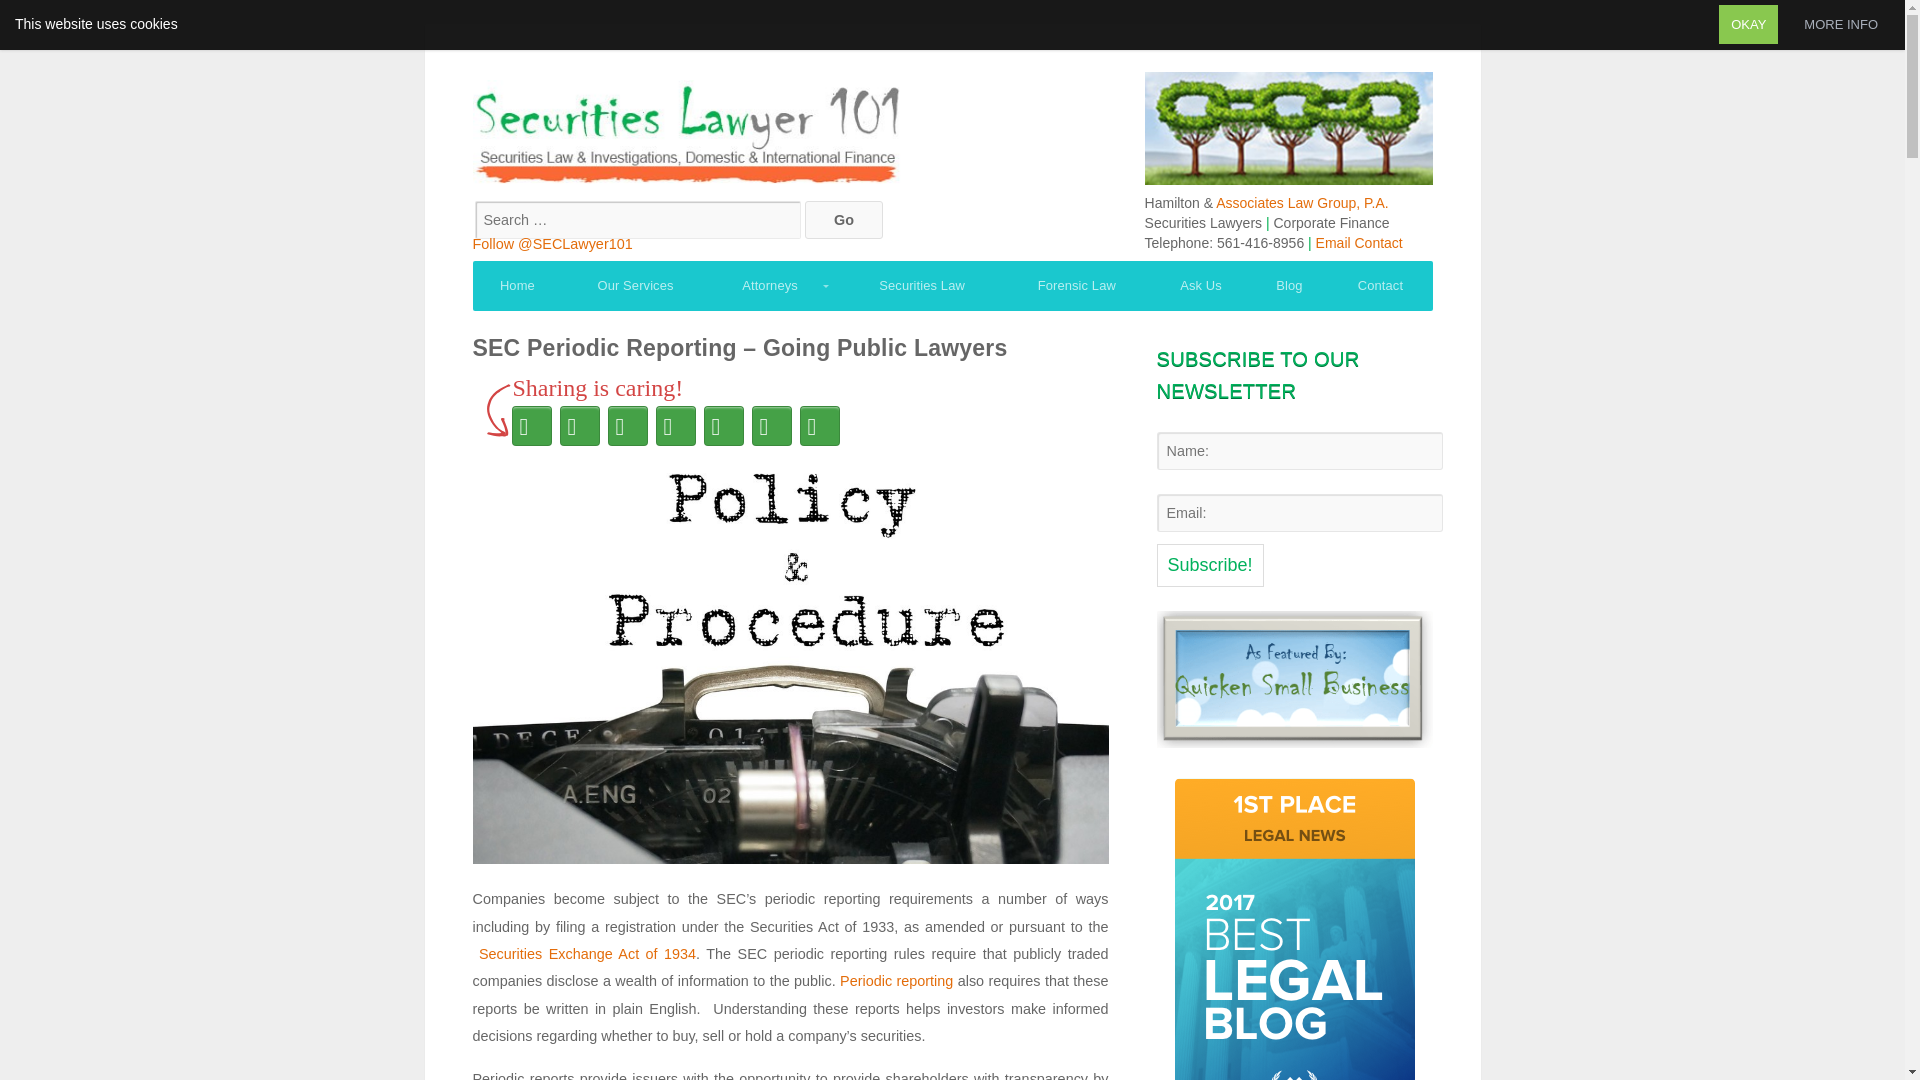  I want to click on Our Services, so click(635, 286).